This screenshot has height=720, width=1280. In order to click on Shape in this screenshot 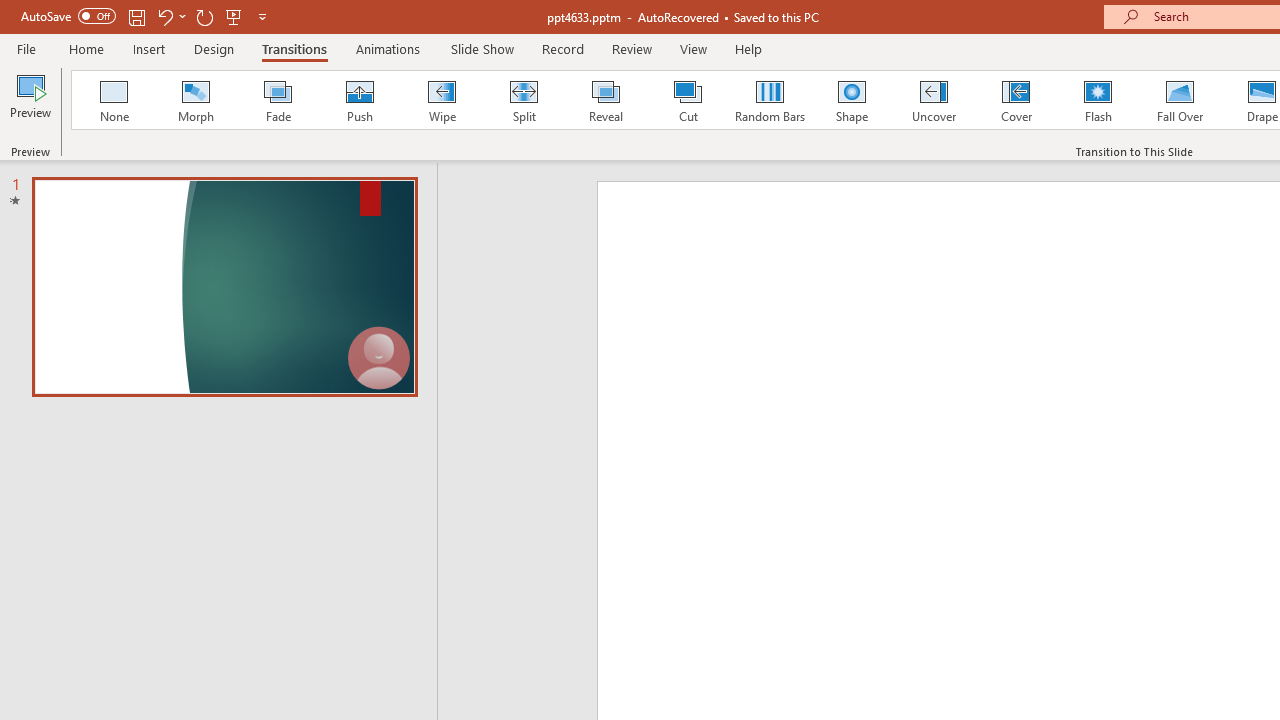, I will do `click(852, 100)`.